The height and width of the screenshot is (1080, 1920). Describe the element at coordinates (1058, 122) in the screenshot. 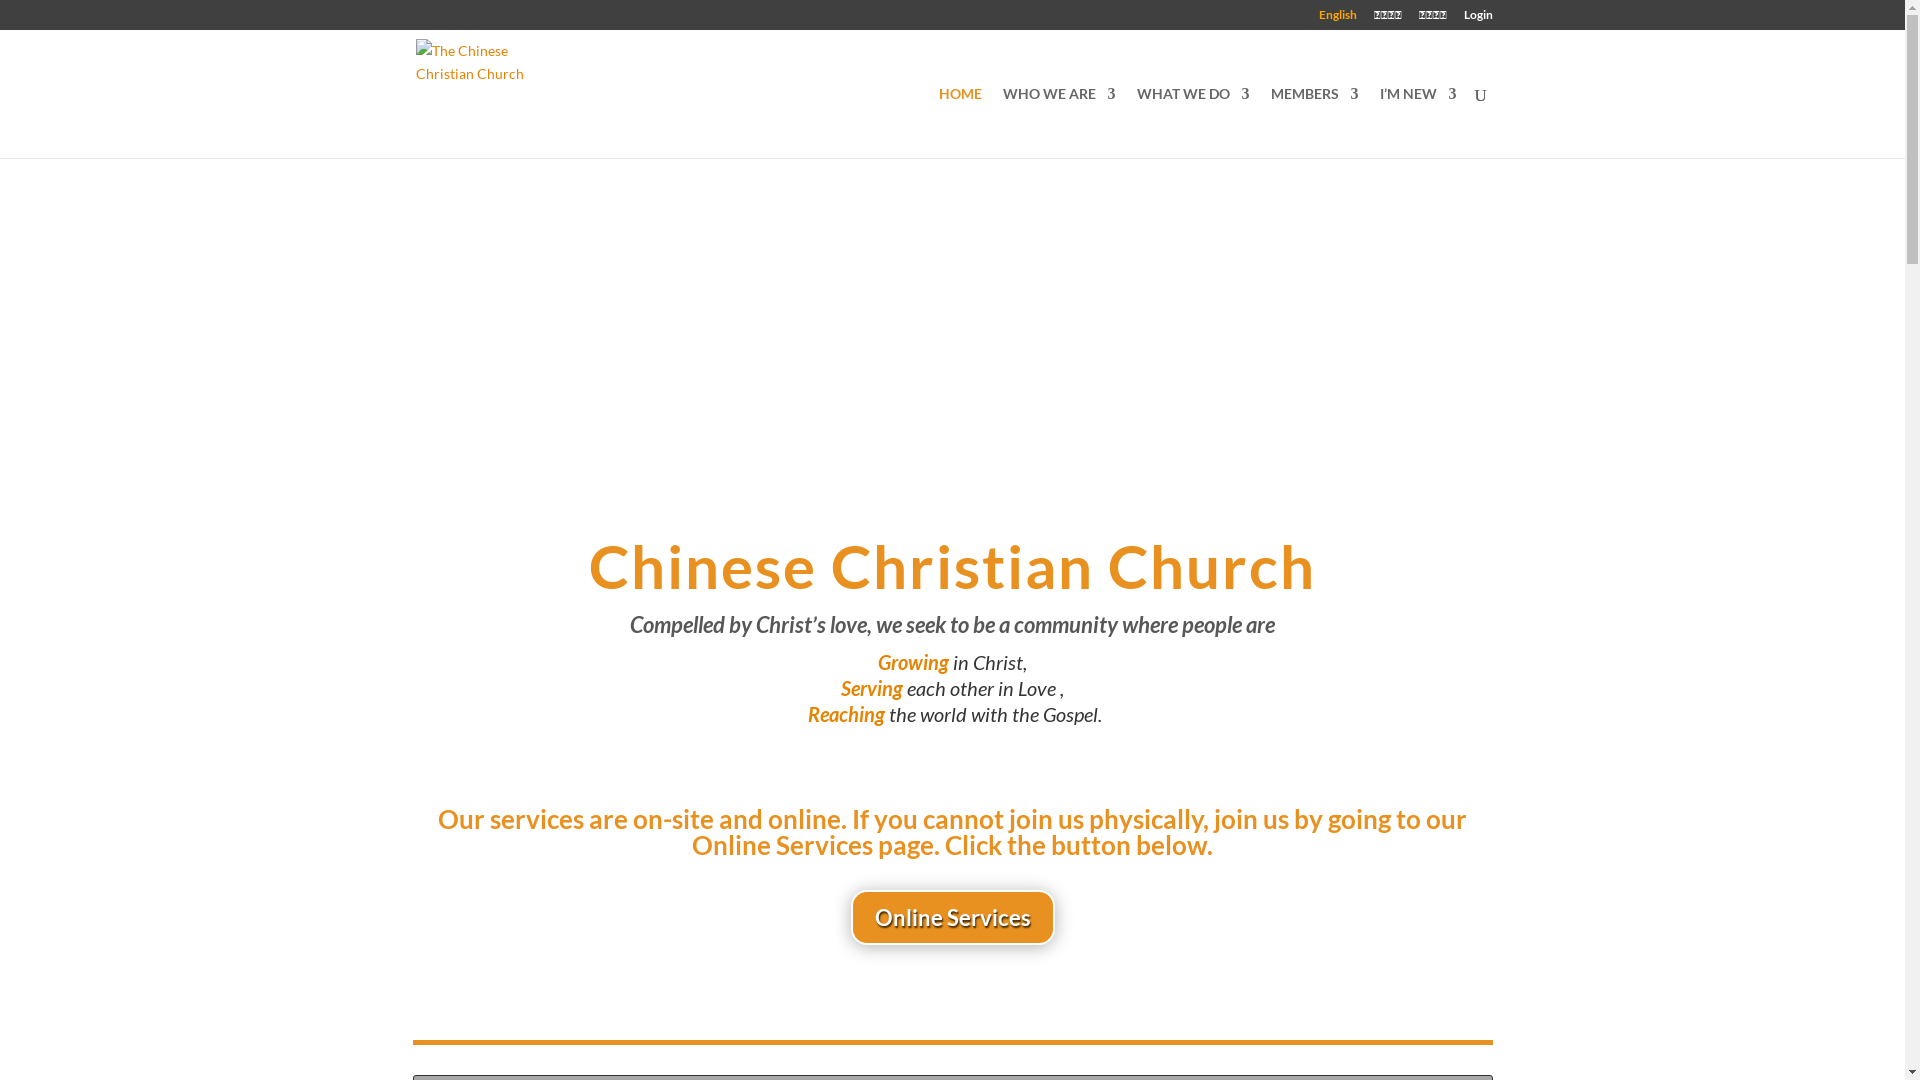

I see `WHO WE ARE` at that location.